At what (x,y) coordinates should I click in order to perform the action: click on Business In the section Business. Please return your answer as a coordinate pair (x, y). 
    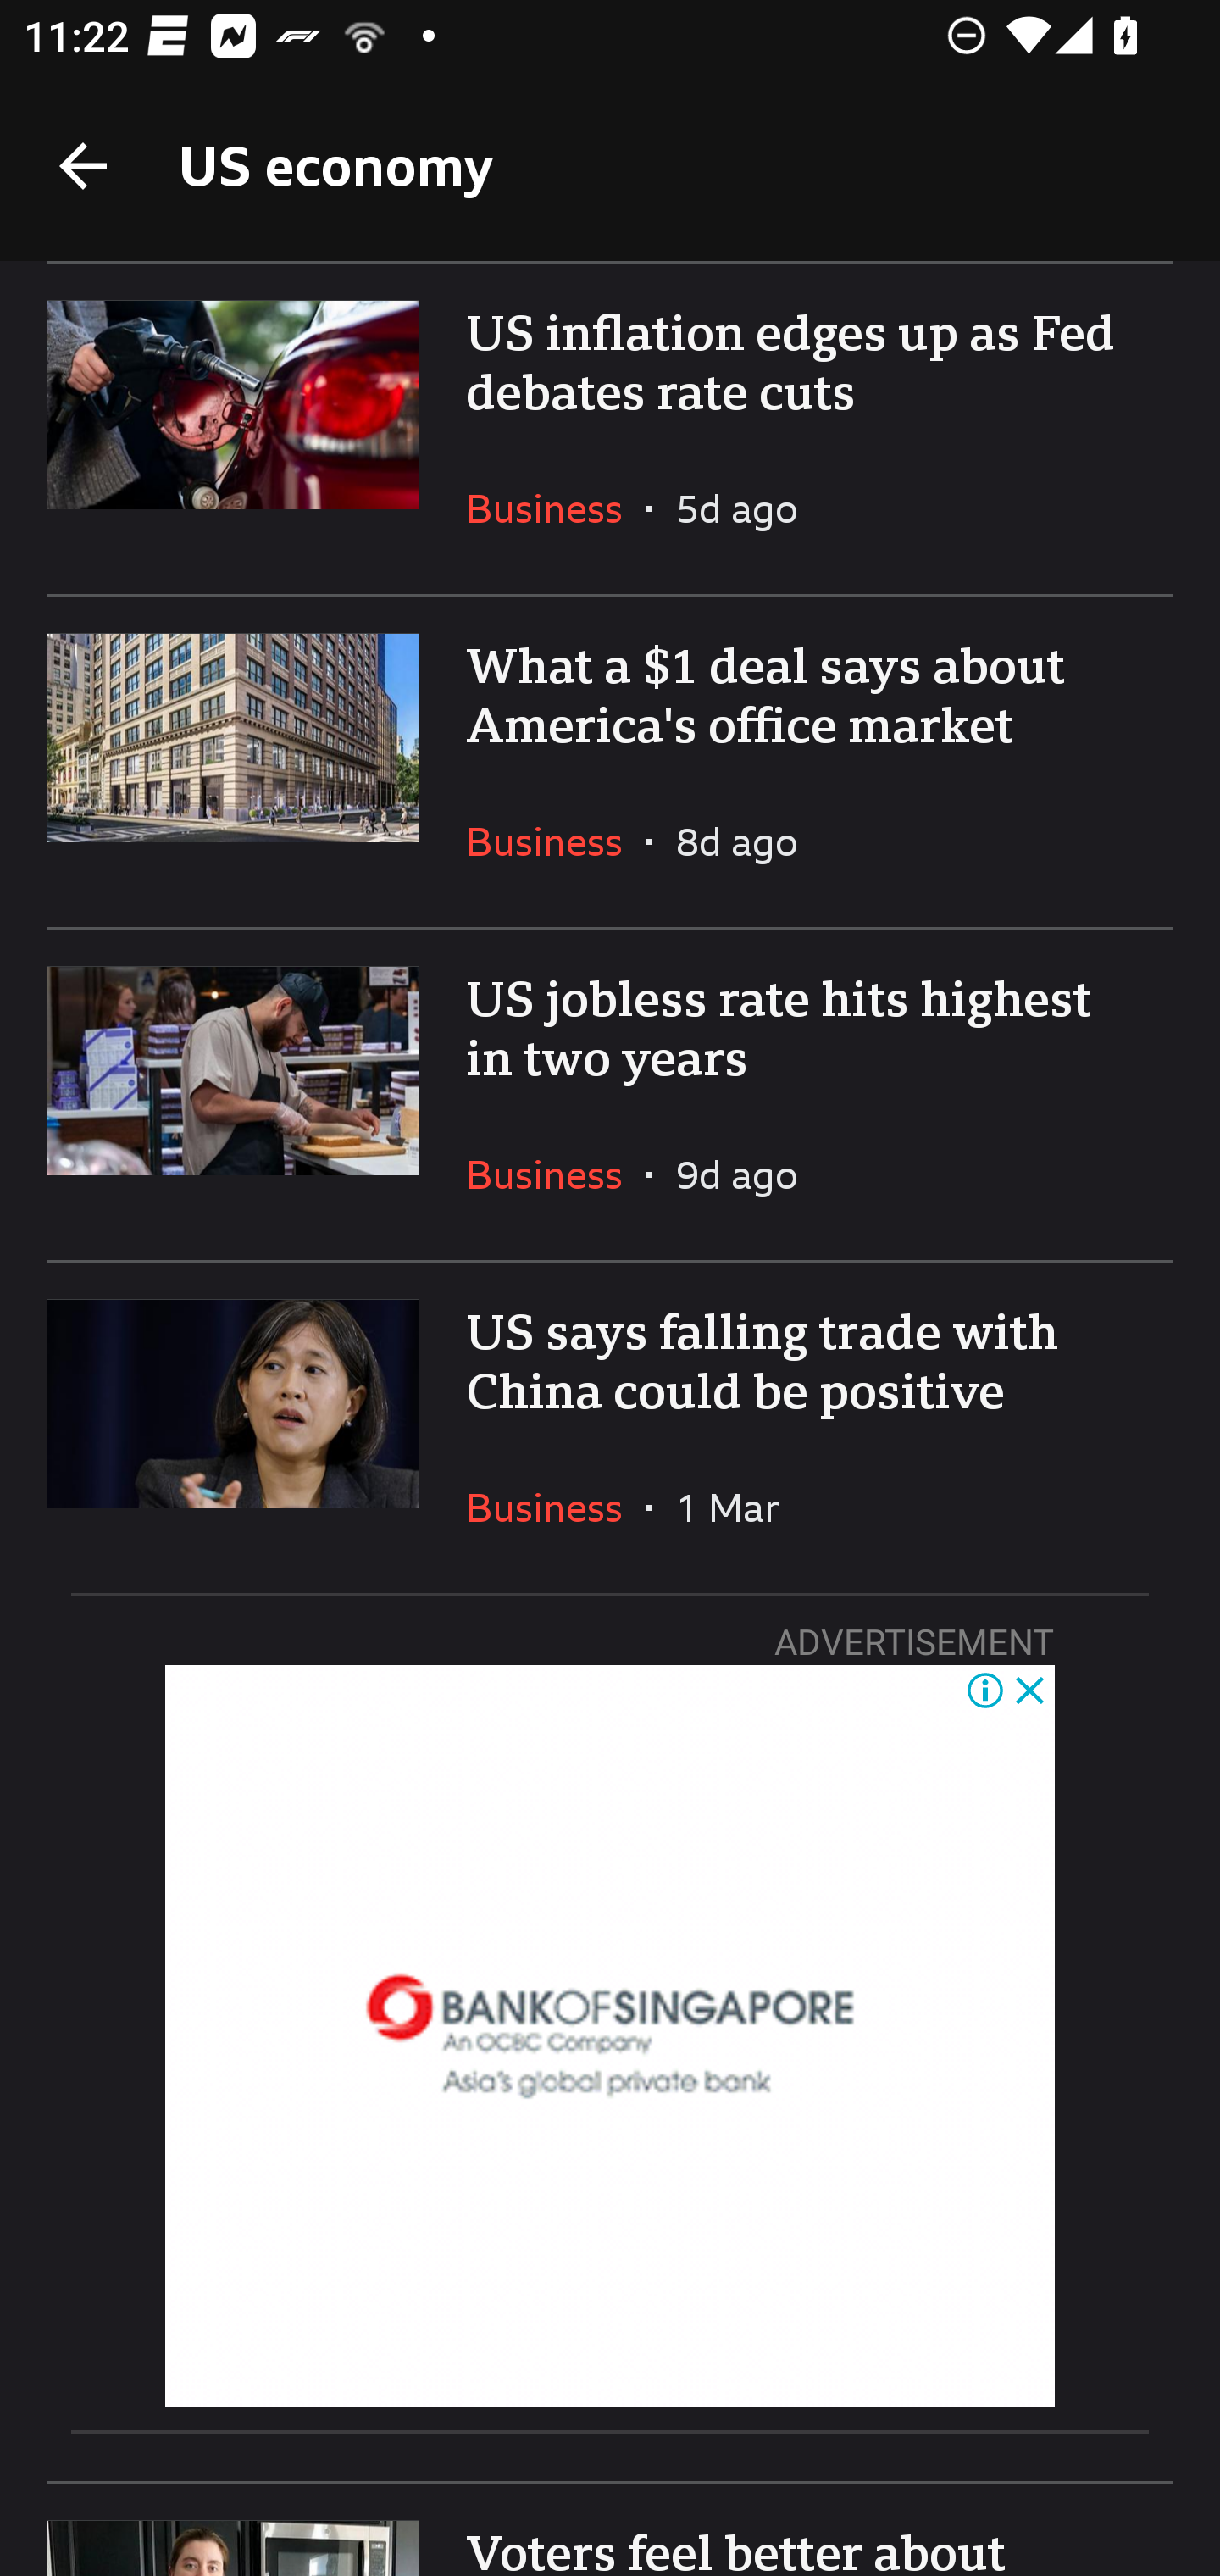
    Looking at the image, I should click on (556, 508).